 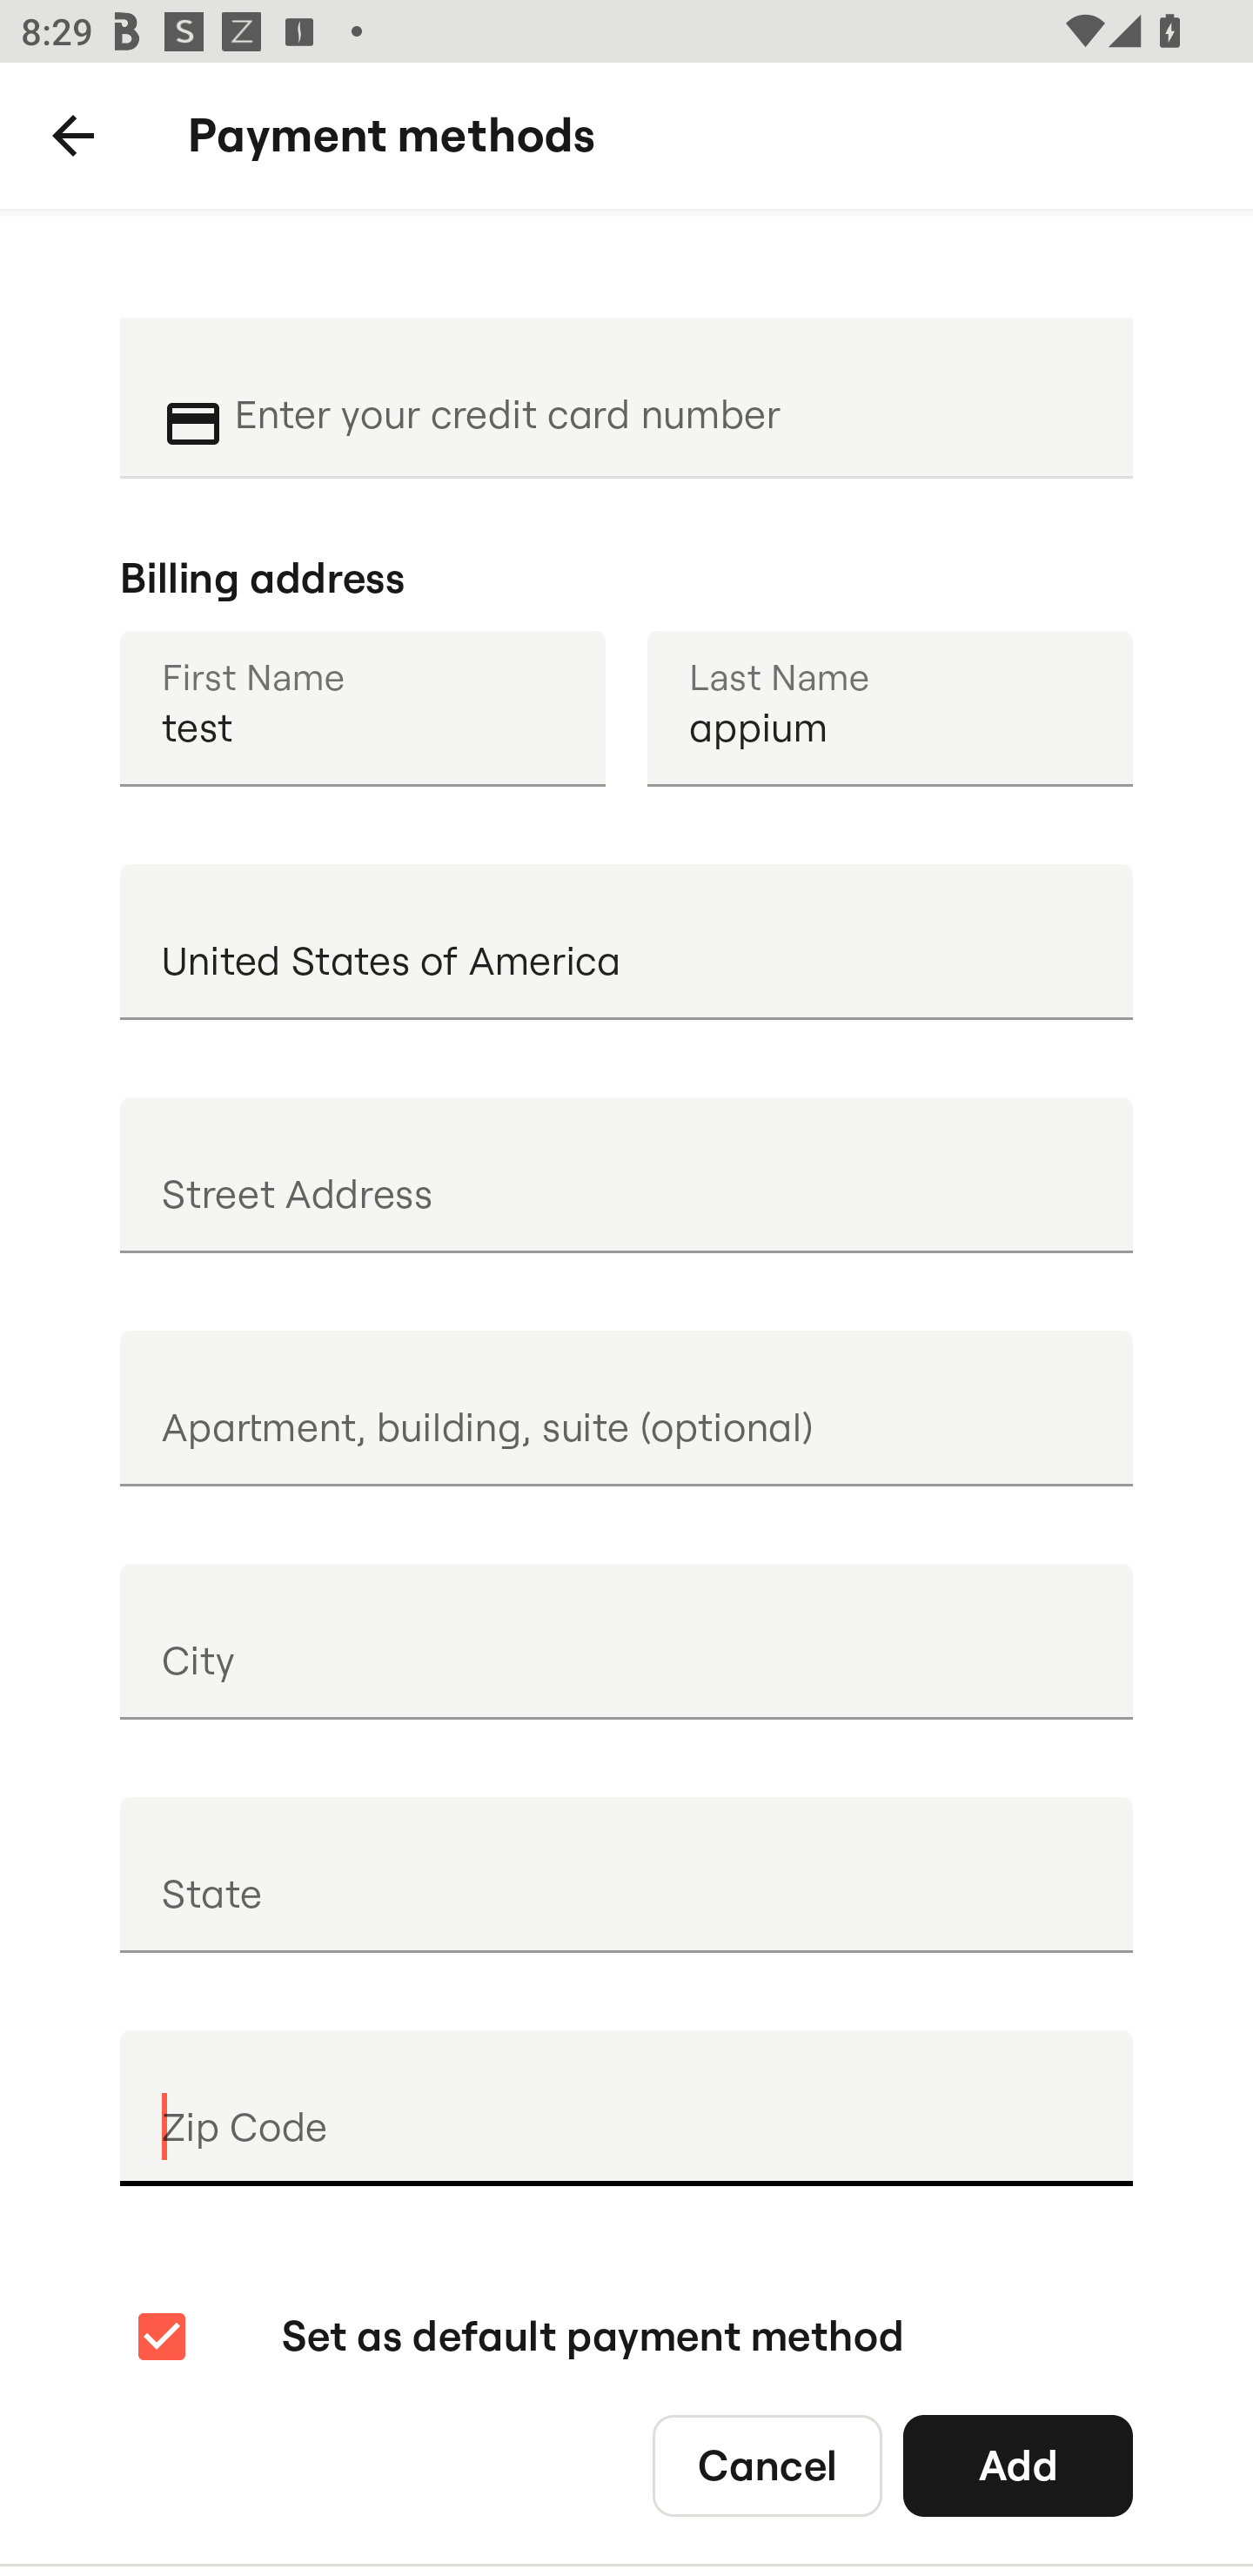 What do you see at coordinates (73, 136) in the screenshot?
I see `Back` at bounding box center [73, 136].